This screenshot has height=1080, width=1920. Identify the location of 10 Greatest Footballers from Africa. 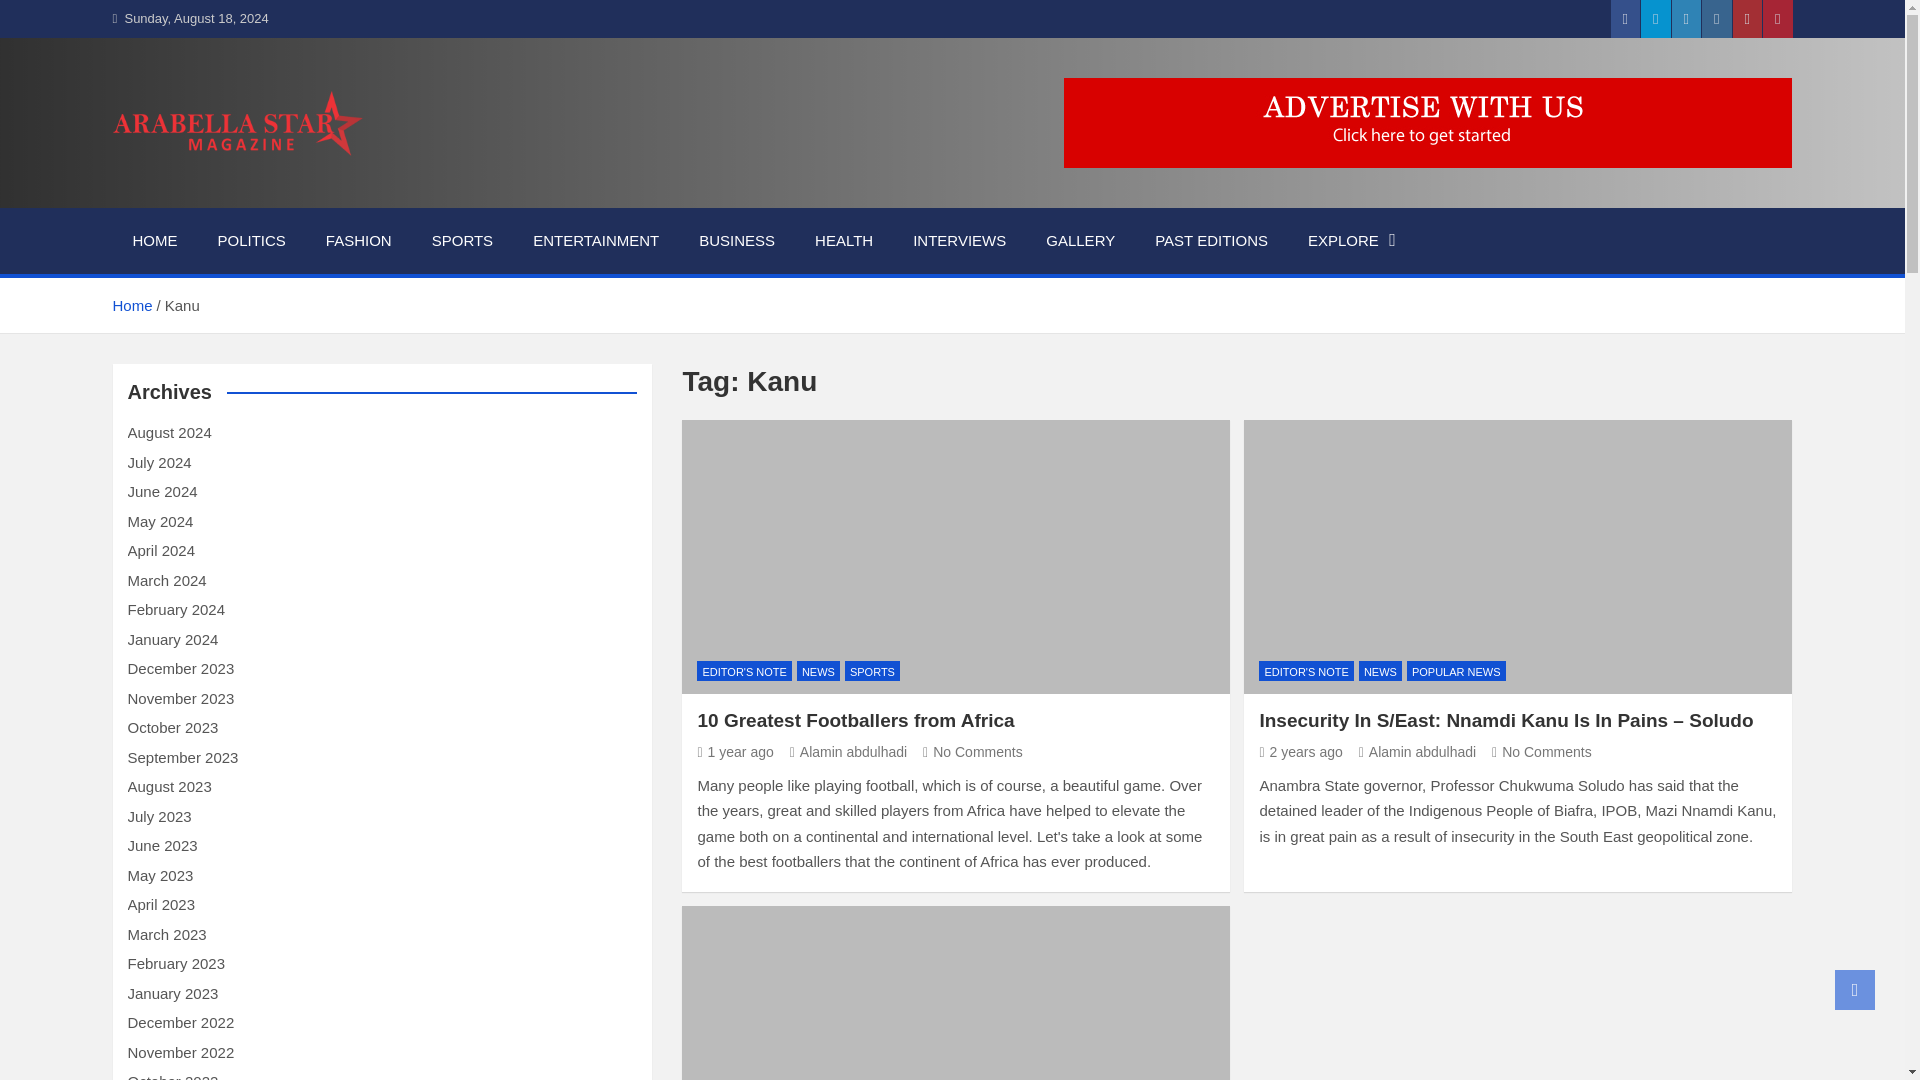
(956, 557).